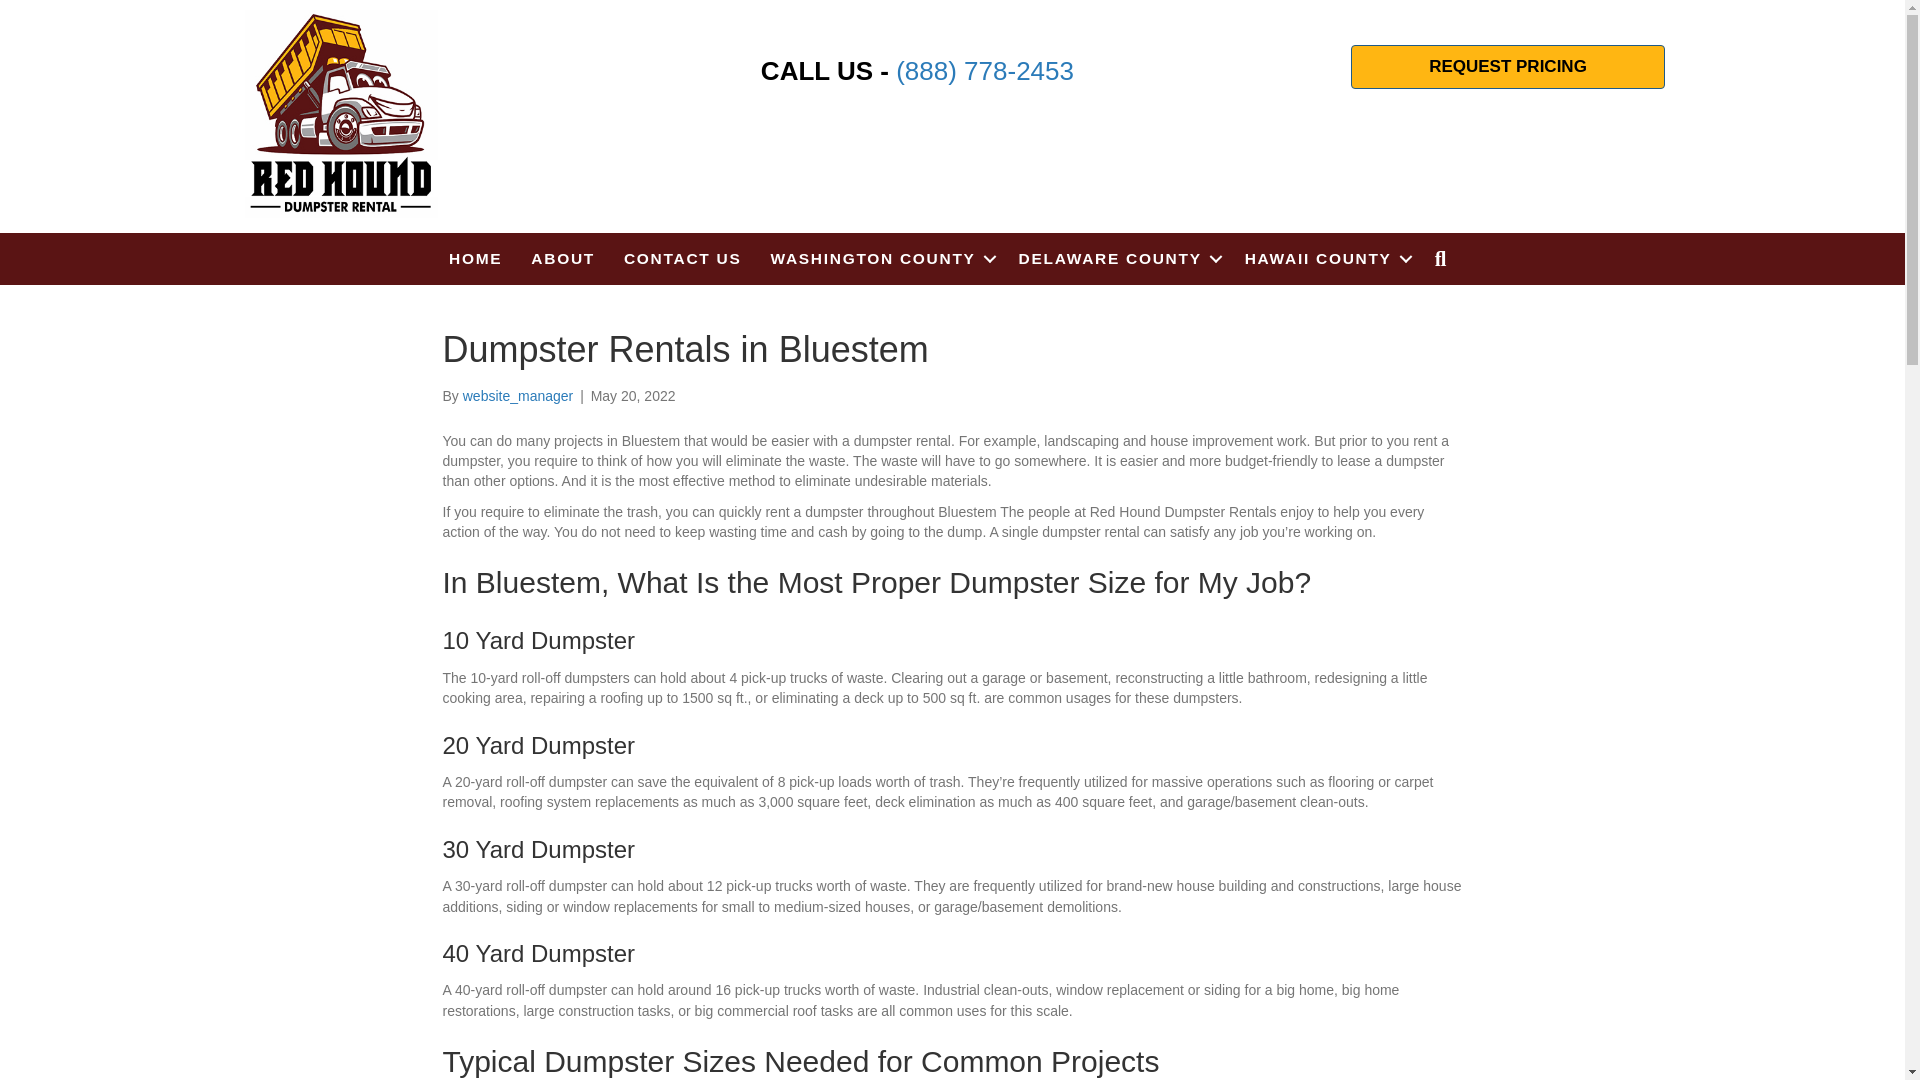  I want to click on SEARCH, so click(1445, 258).